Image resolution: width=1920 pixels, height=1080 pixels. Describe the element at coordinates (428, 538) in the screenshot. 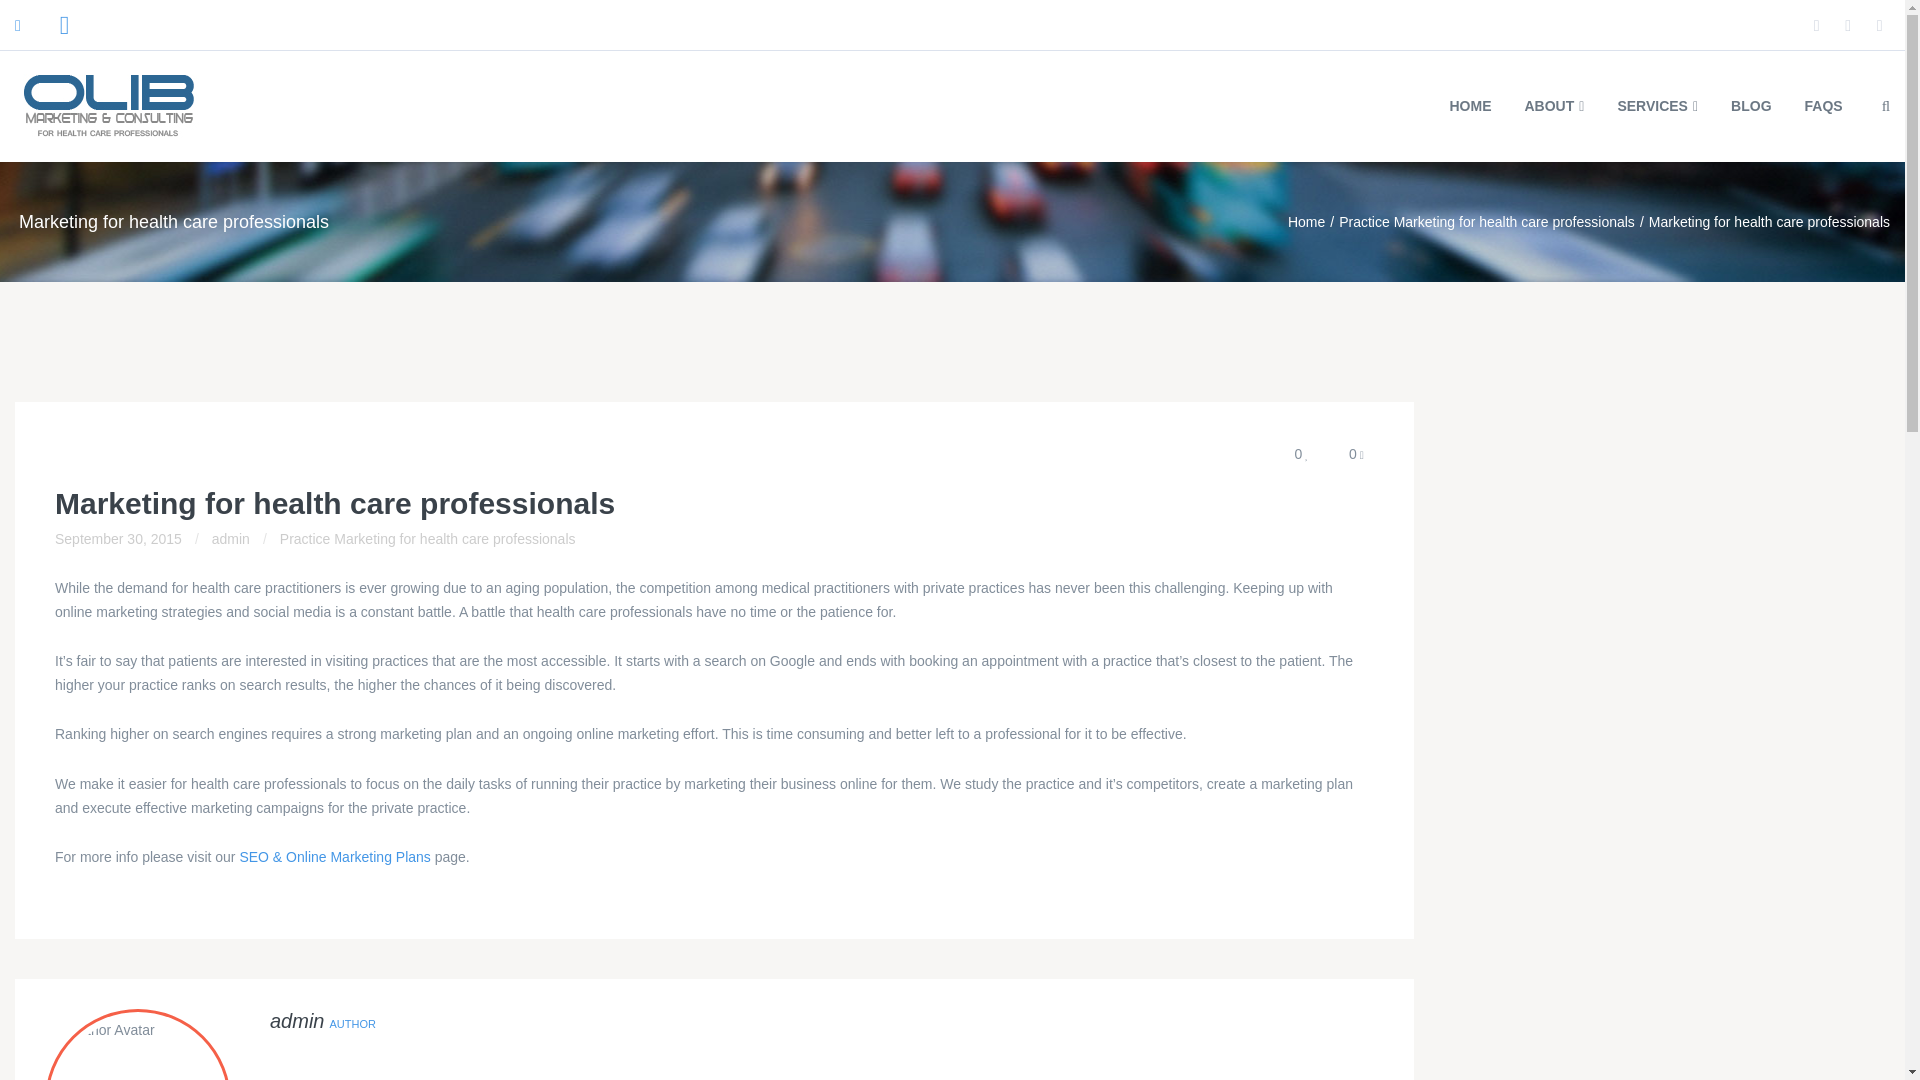

I see `Practice Marketing for health care professionals` at that location.